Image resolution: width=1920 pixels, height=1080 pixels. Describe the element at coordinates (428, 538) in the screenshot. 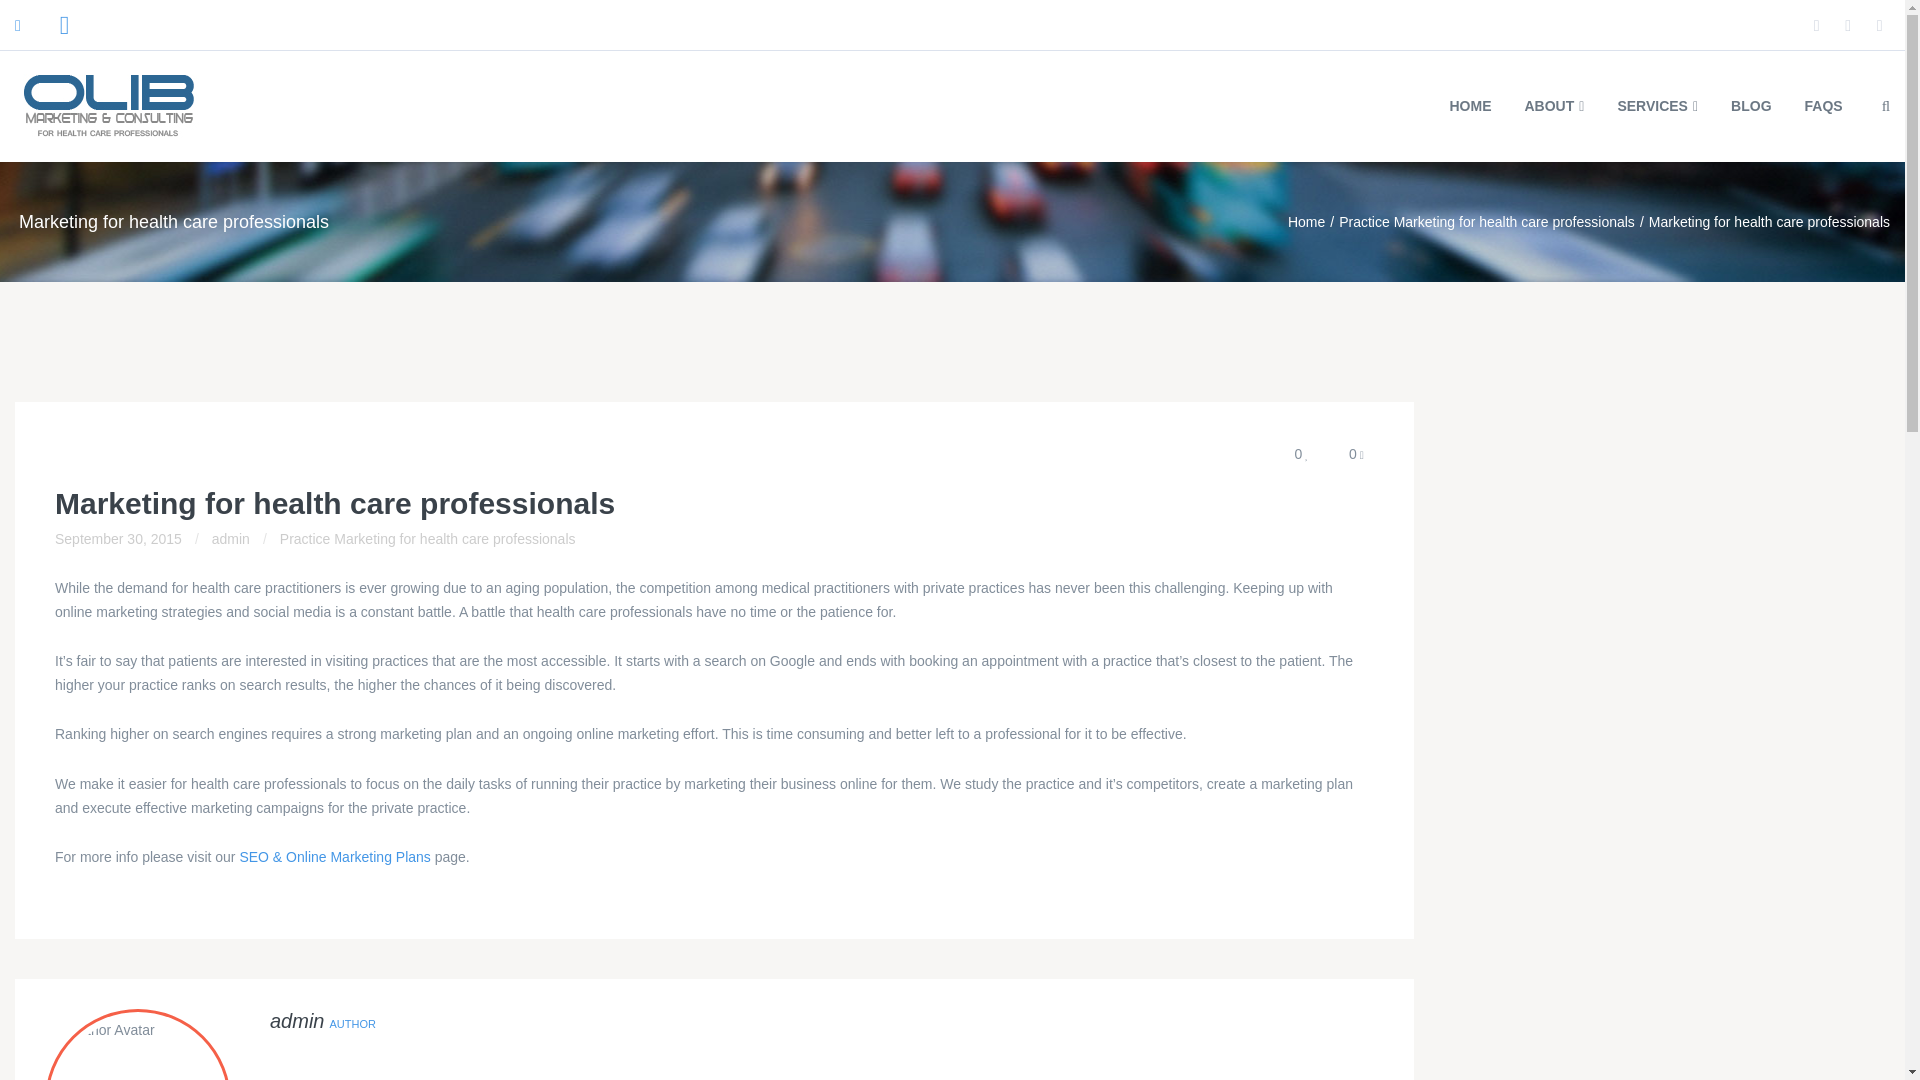

I see `Practice Marketing for health care professionals` at that location.